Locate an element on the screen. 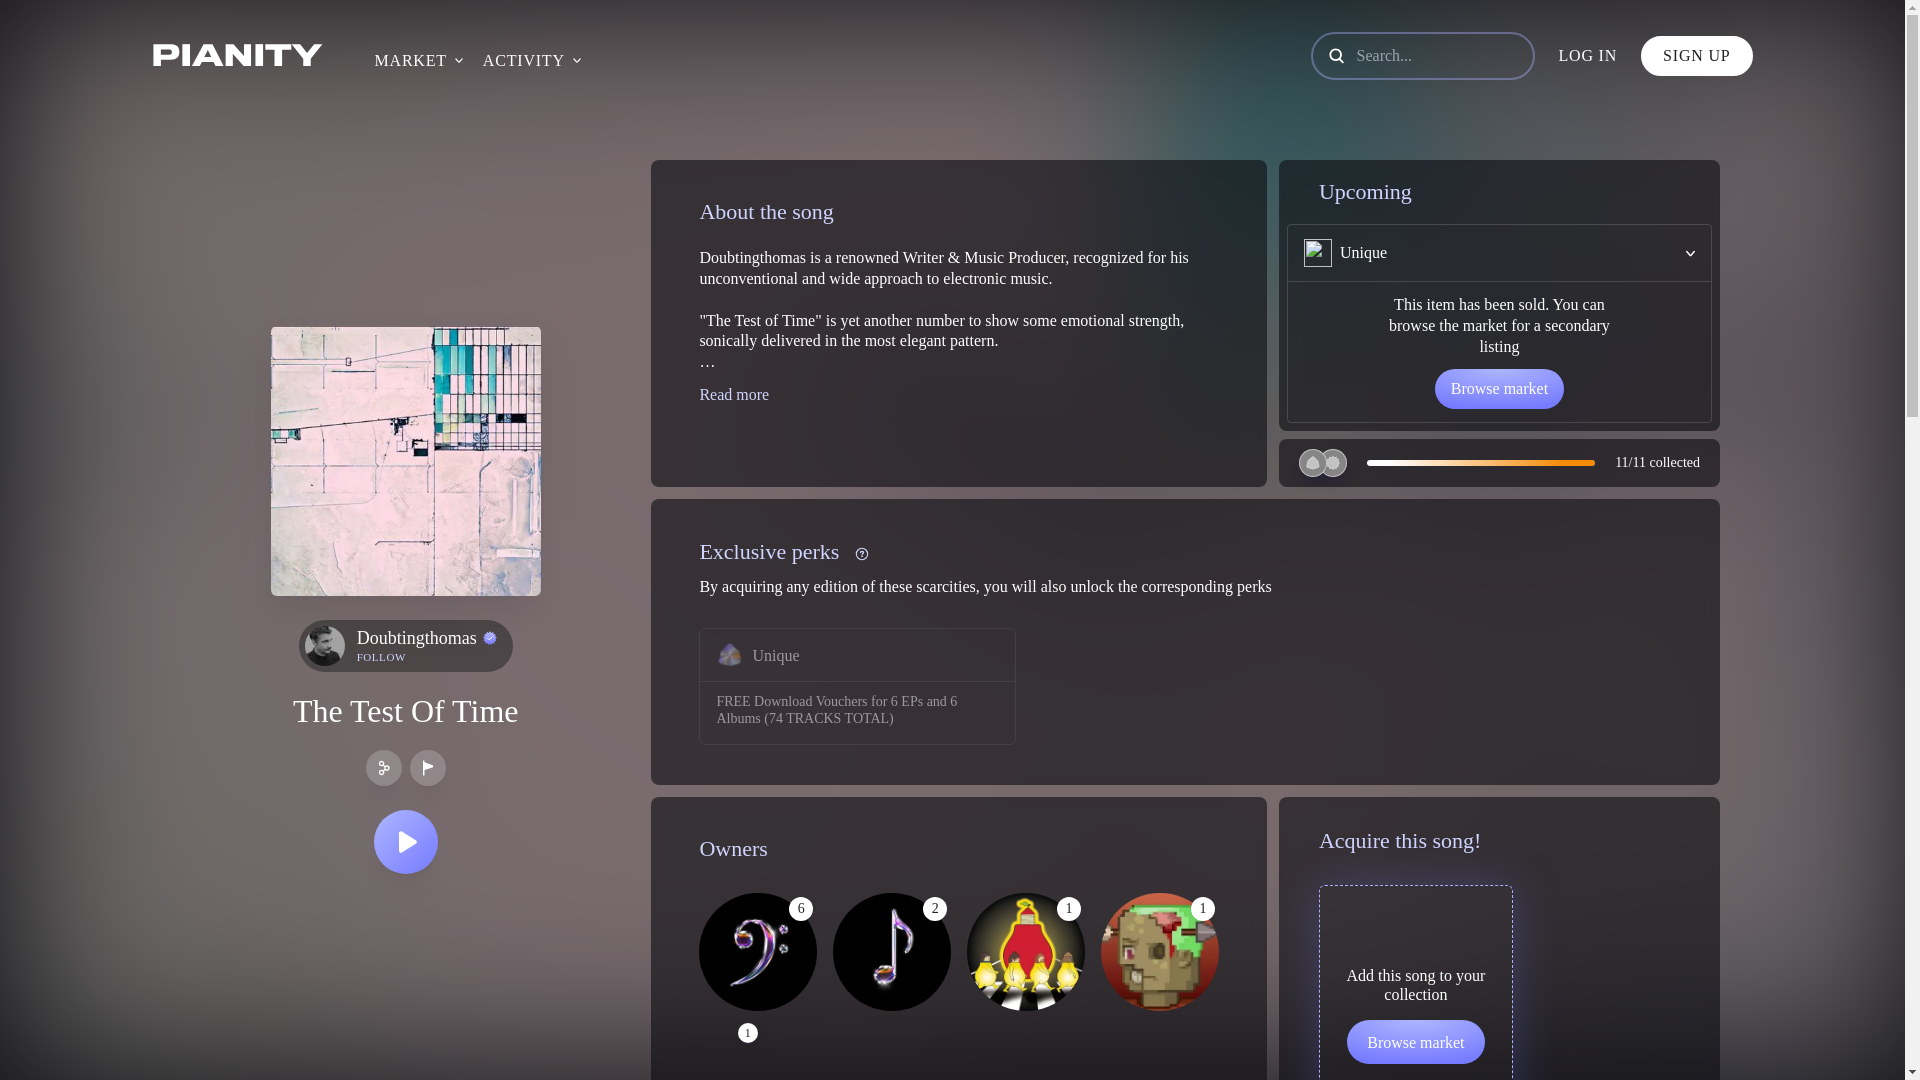  1 is located at coordinates (1160, 952).